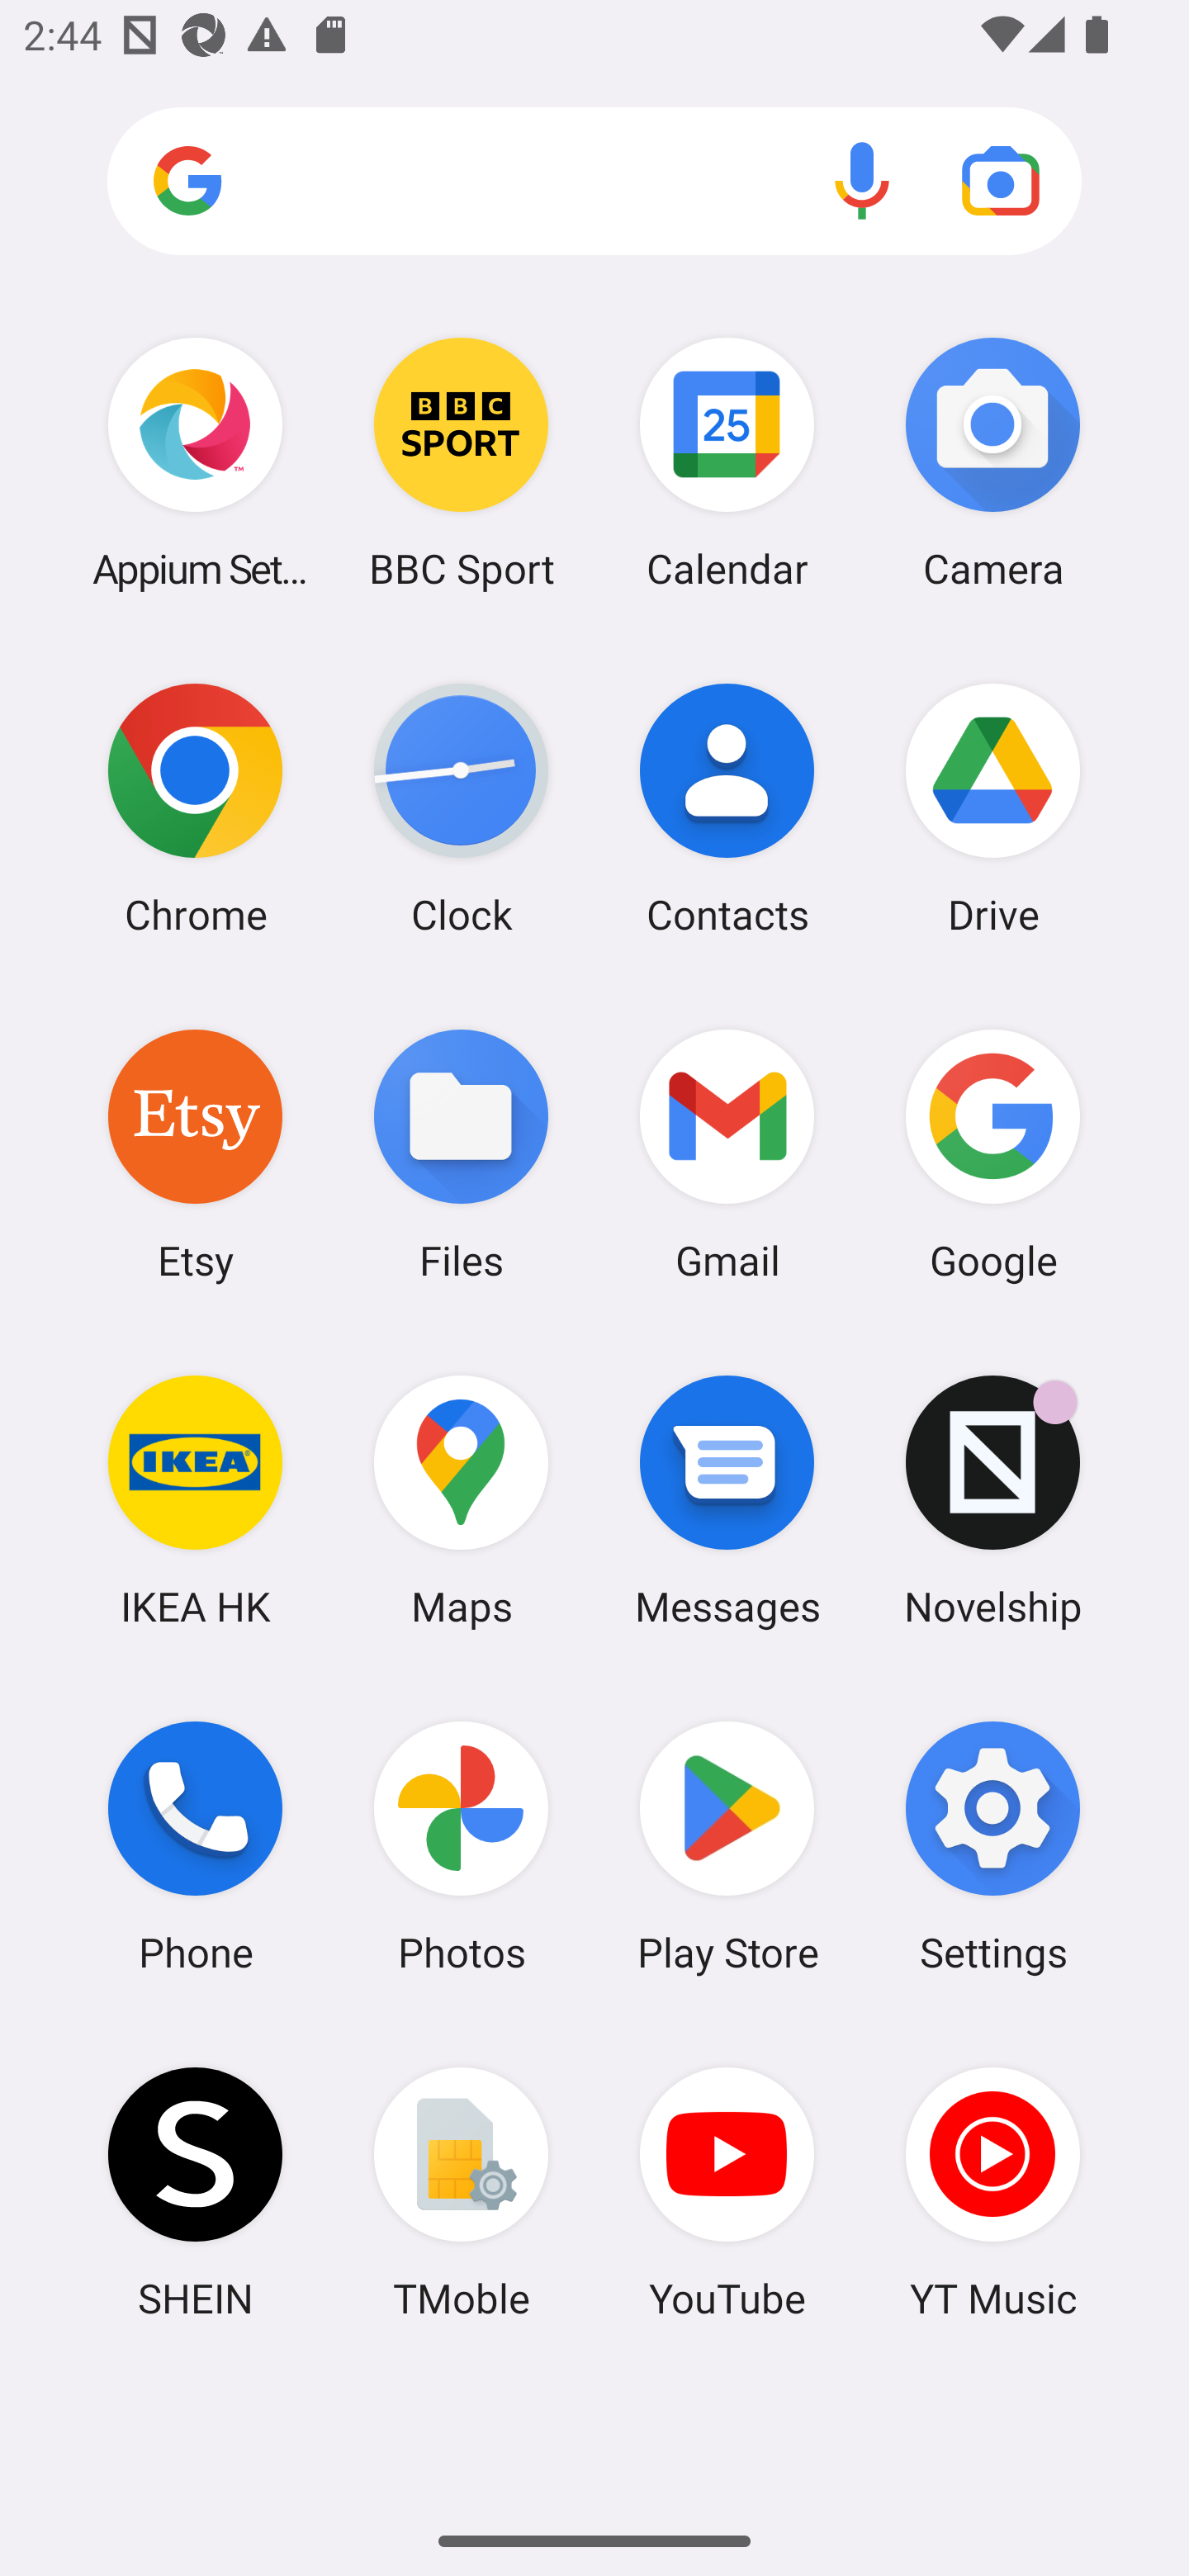 This screenshot has width=1189, height=2576. I want to click on Maps, so click(461, 1500).